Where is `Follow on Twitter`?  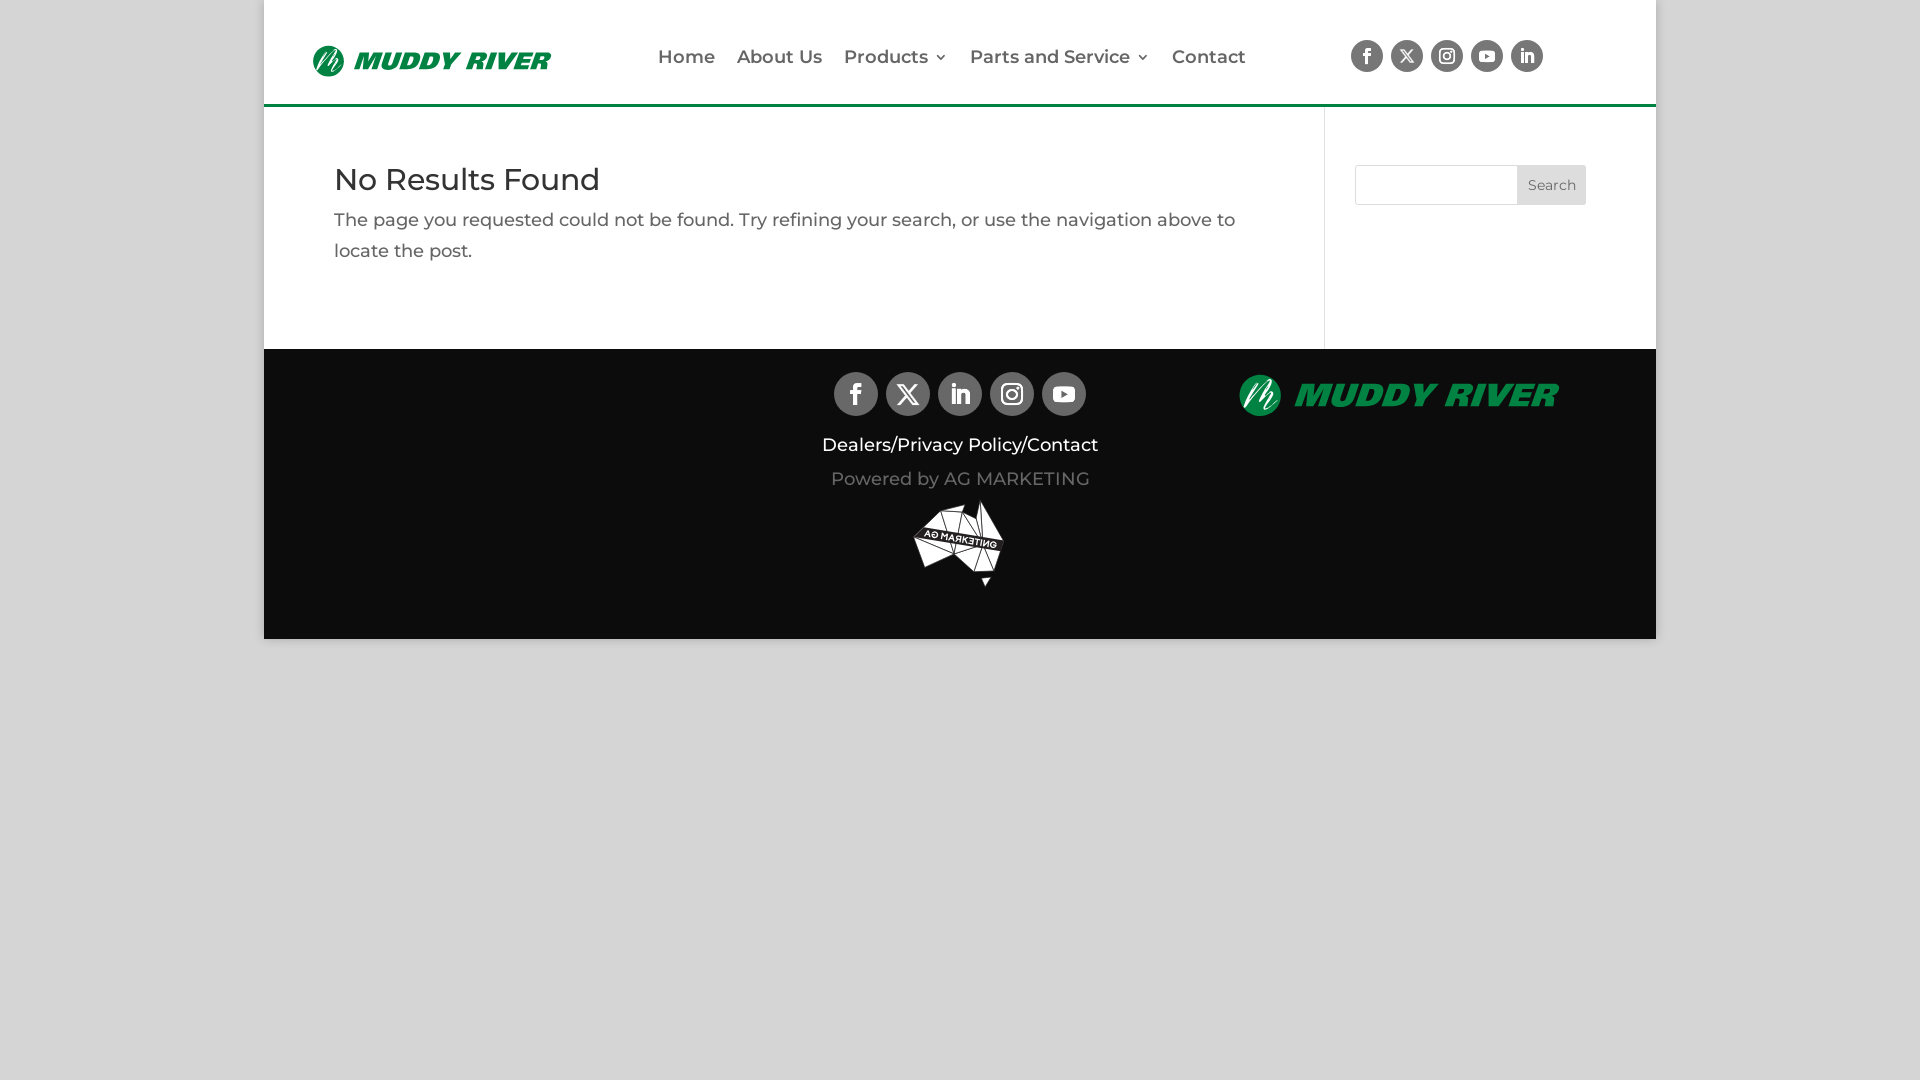
Follow on Twitter is located at coordinates (1407, 56).